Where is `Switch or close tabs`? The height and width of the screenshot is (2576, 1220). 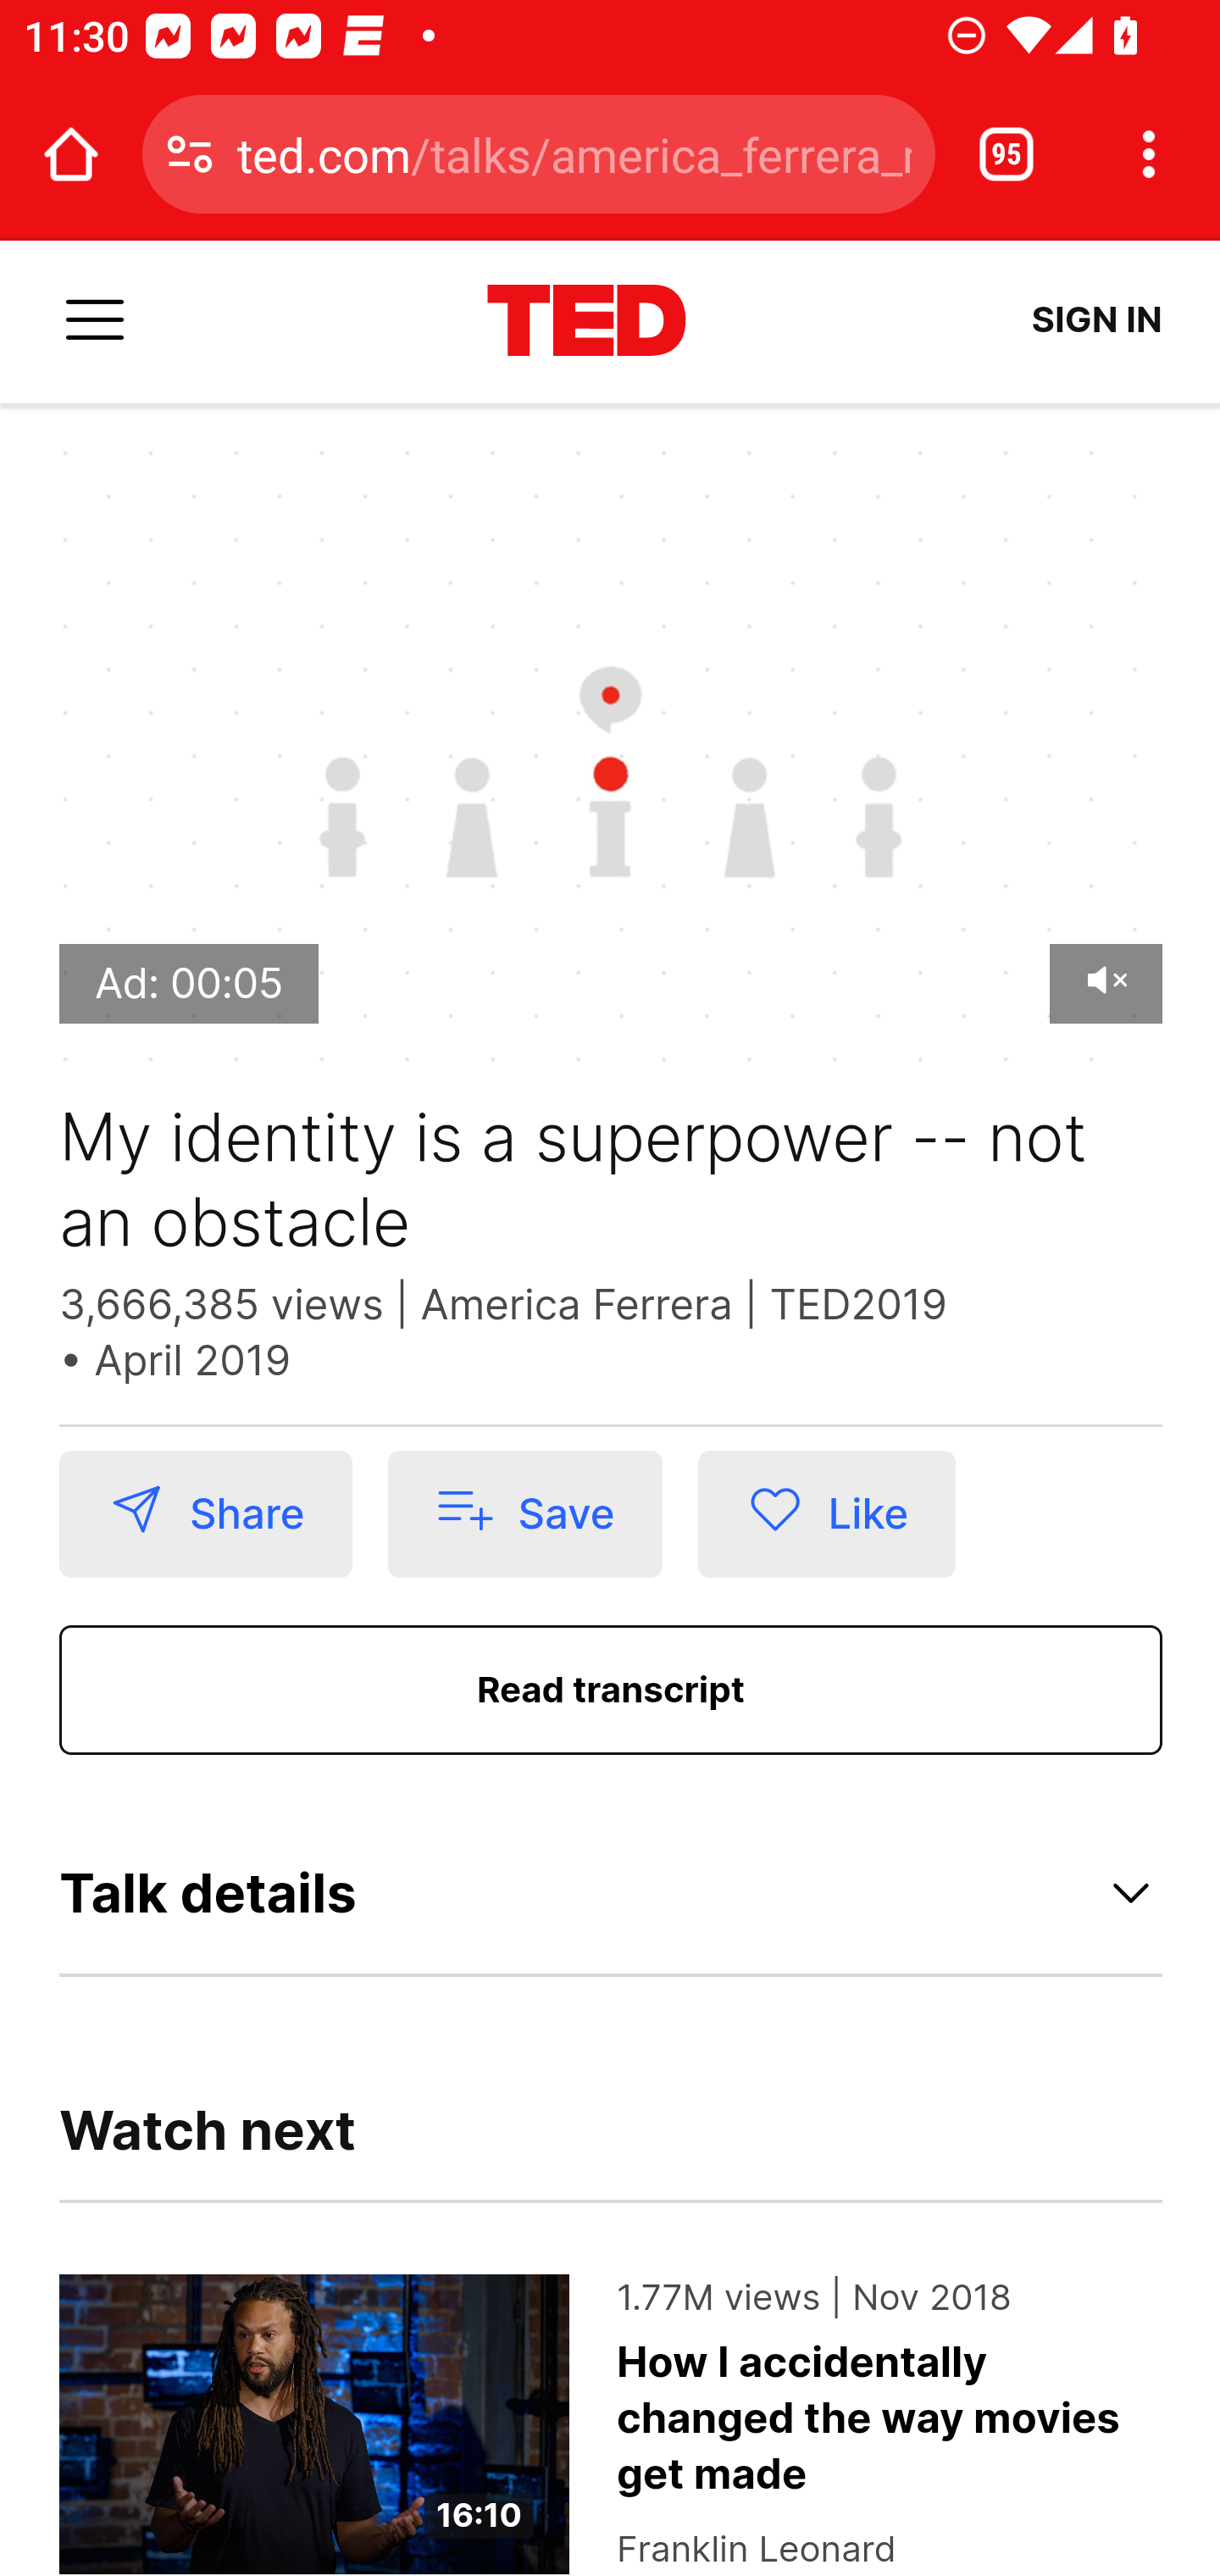 Switch or close tabs is located at coordinates (1006, 154).